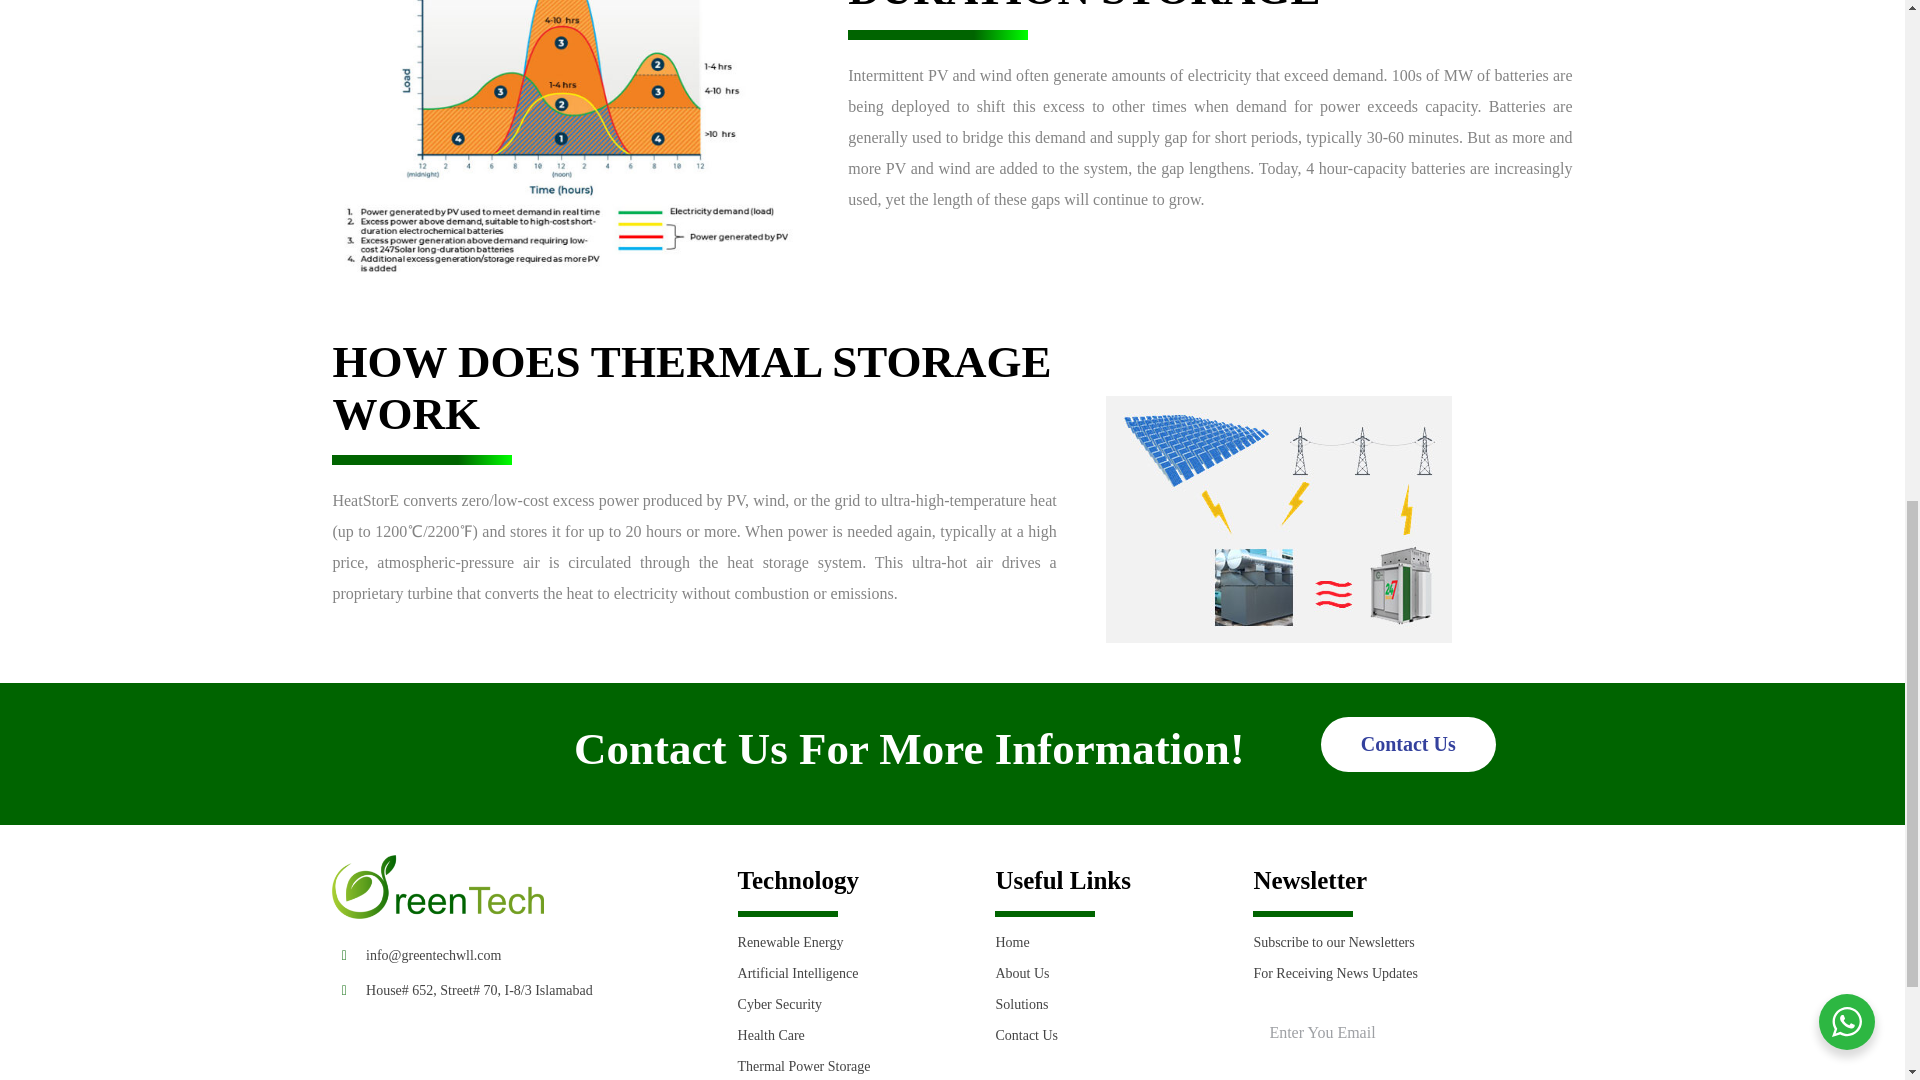  I want to click on green tech logo file3, so click(438, 887).